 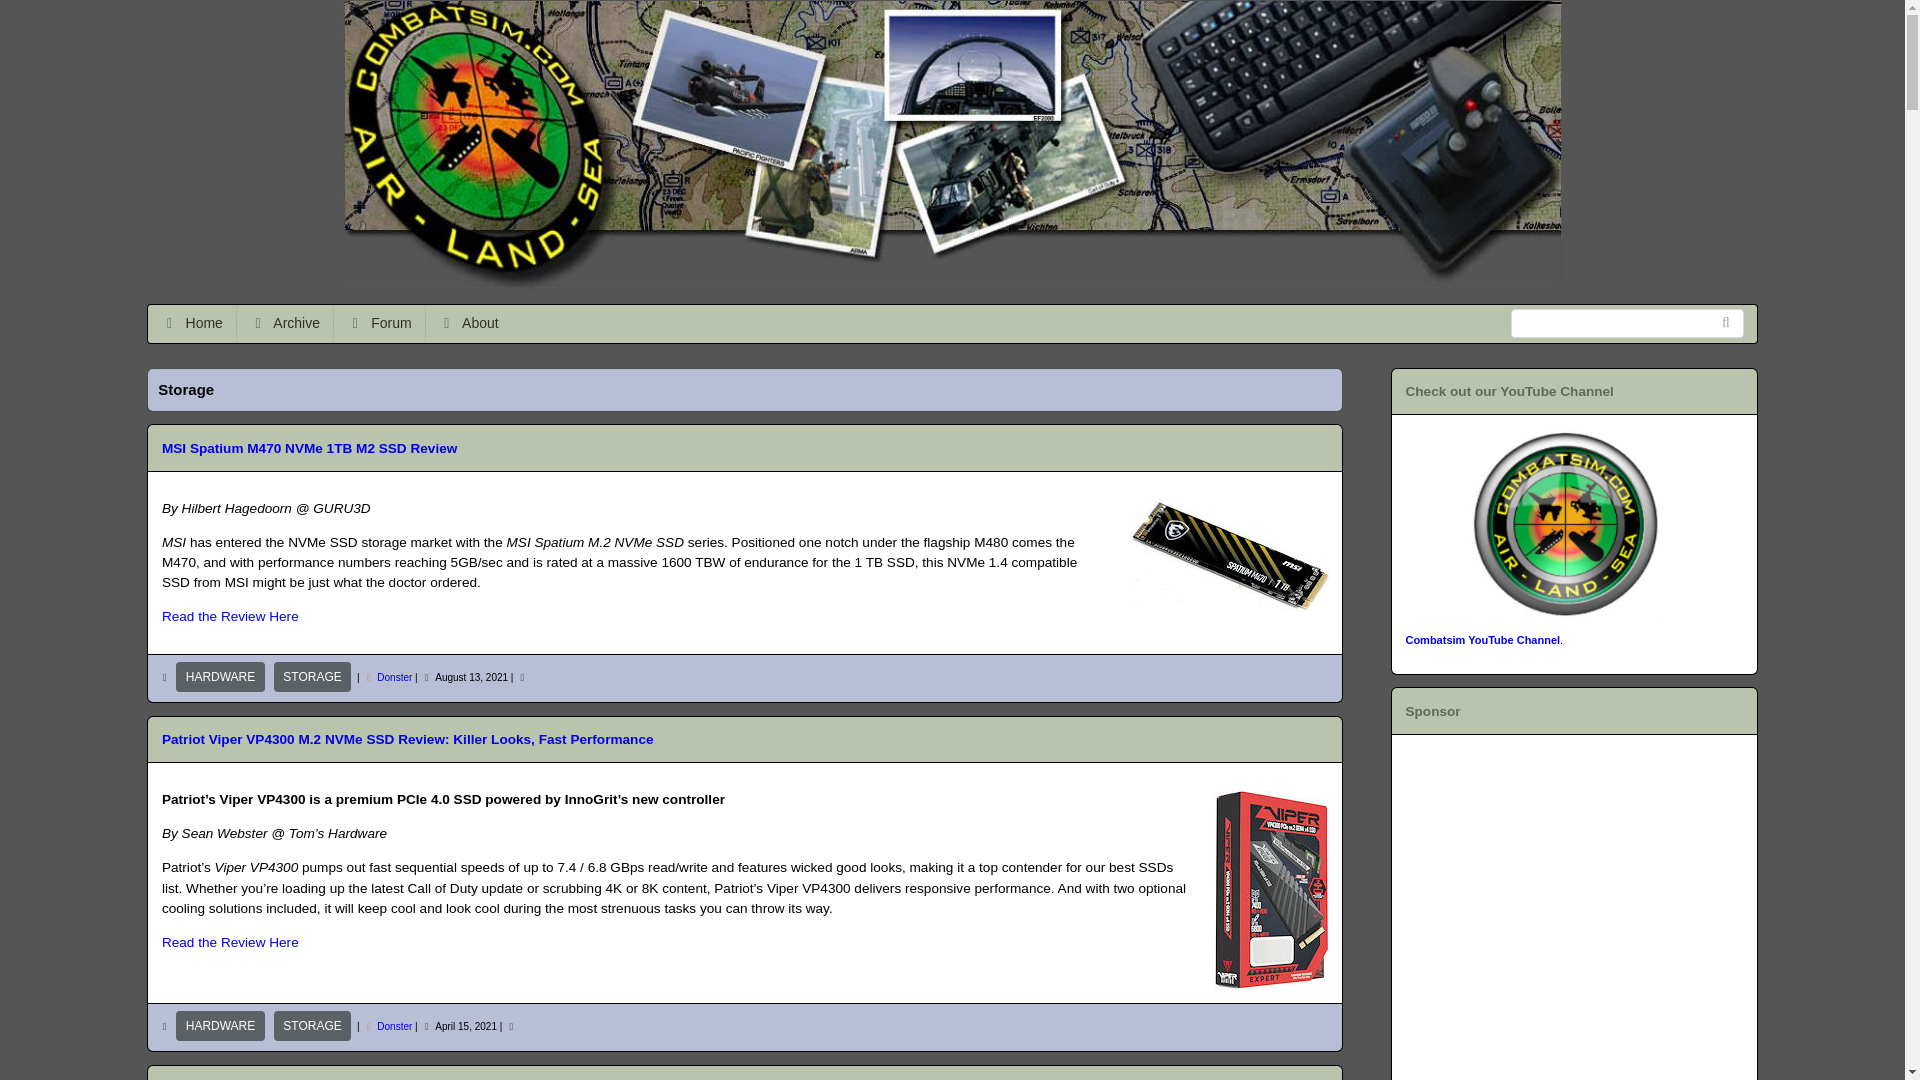 I want to click on View all posts in Hardware, so click(x=220, y=677).